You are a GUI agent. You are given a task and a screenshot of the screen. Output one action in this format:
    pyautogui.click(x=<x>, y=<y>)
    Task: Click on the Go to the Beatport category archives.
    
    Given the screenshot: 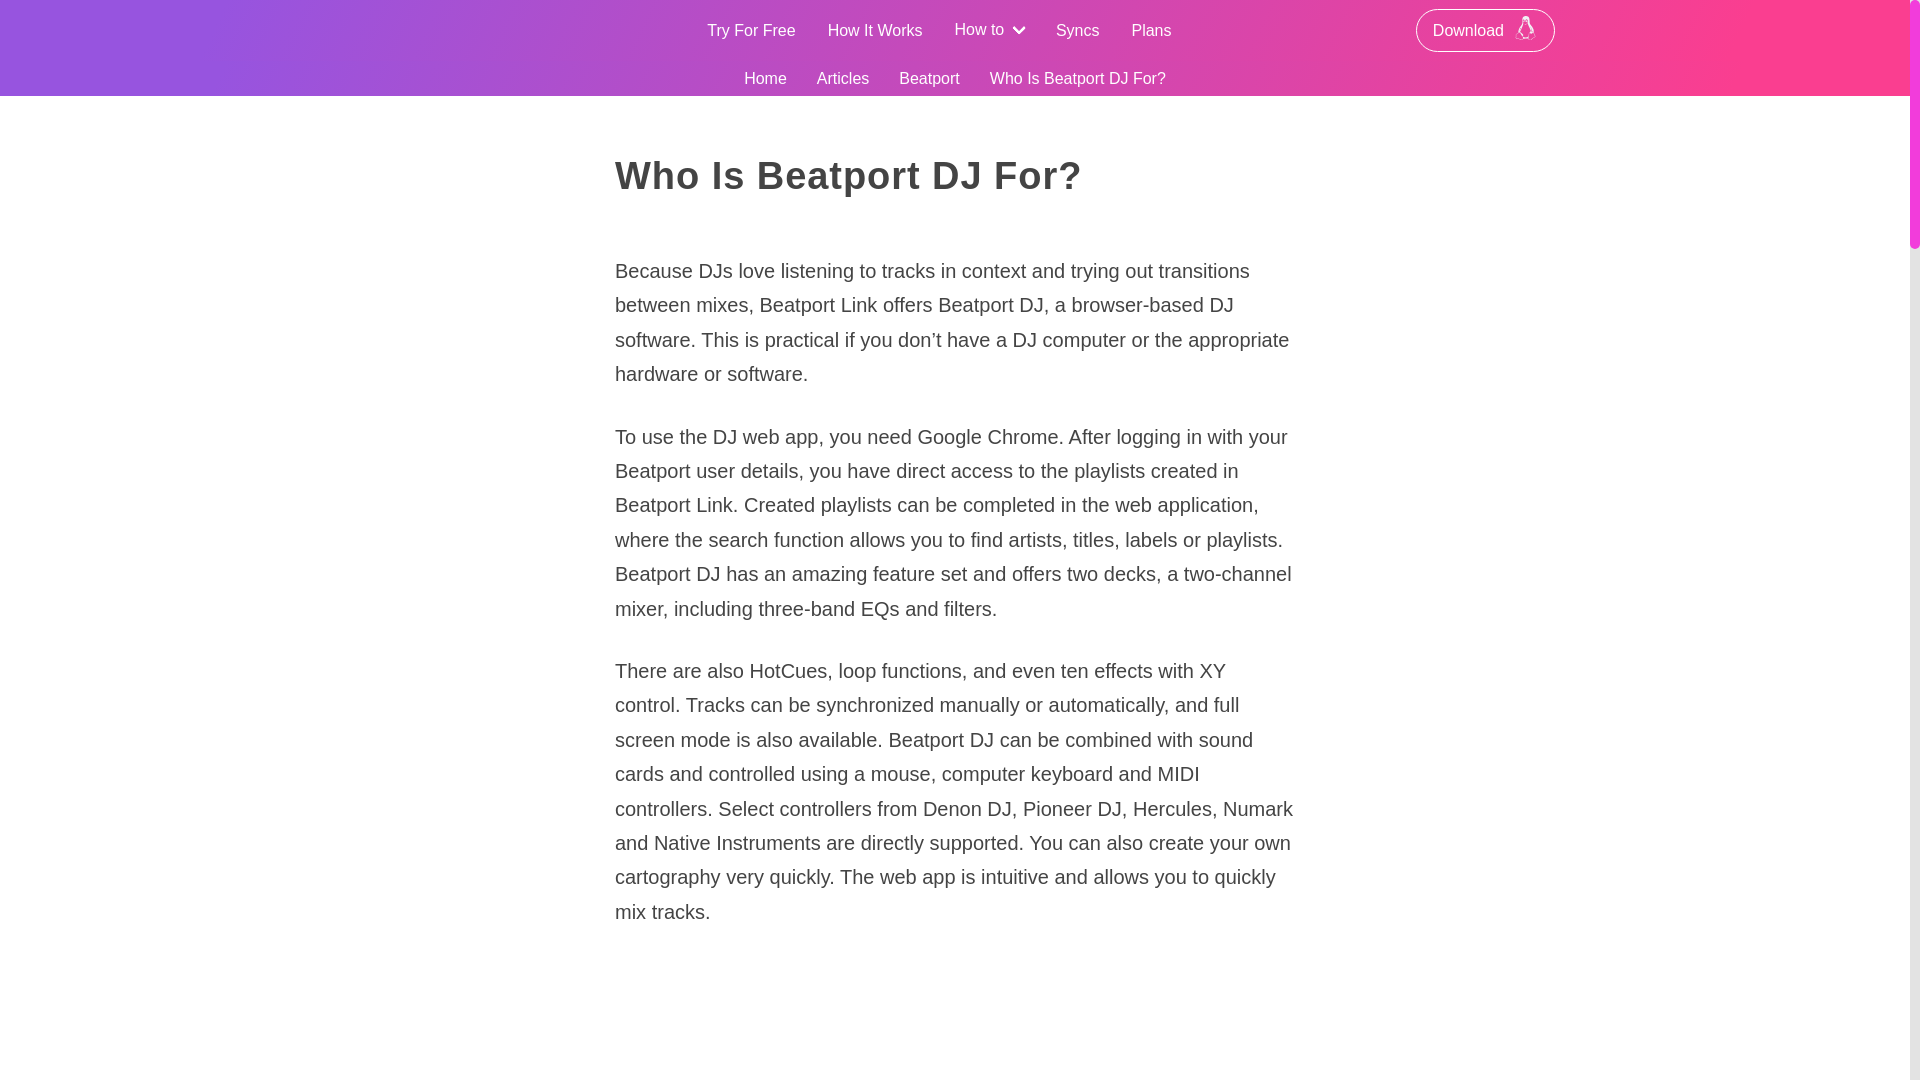 What is the action you would take?
    pyautogui.click(x=928, y=78)
    